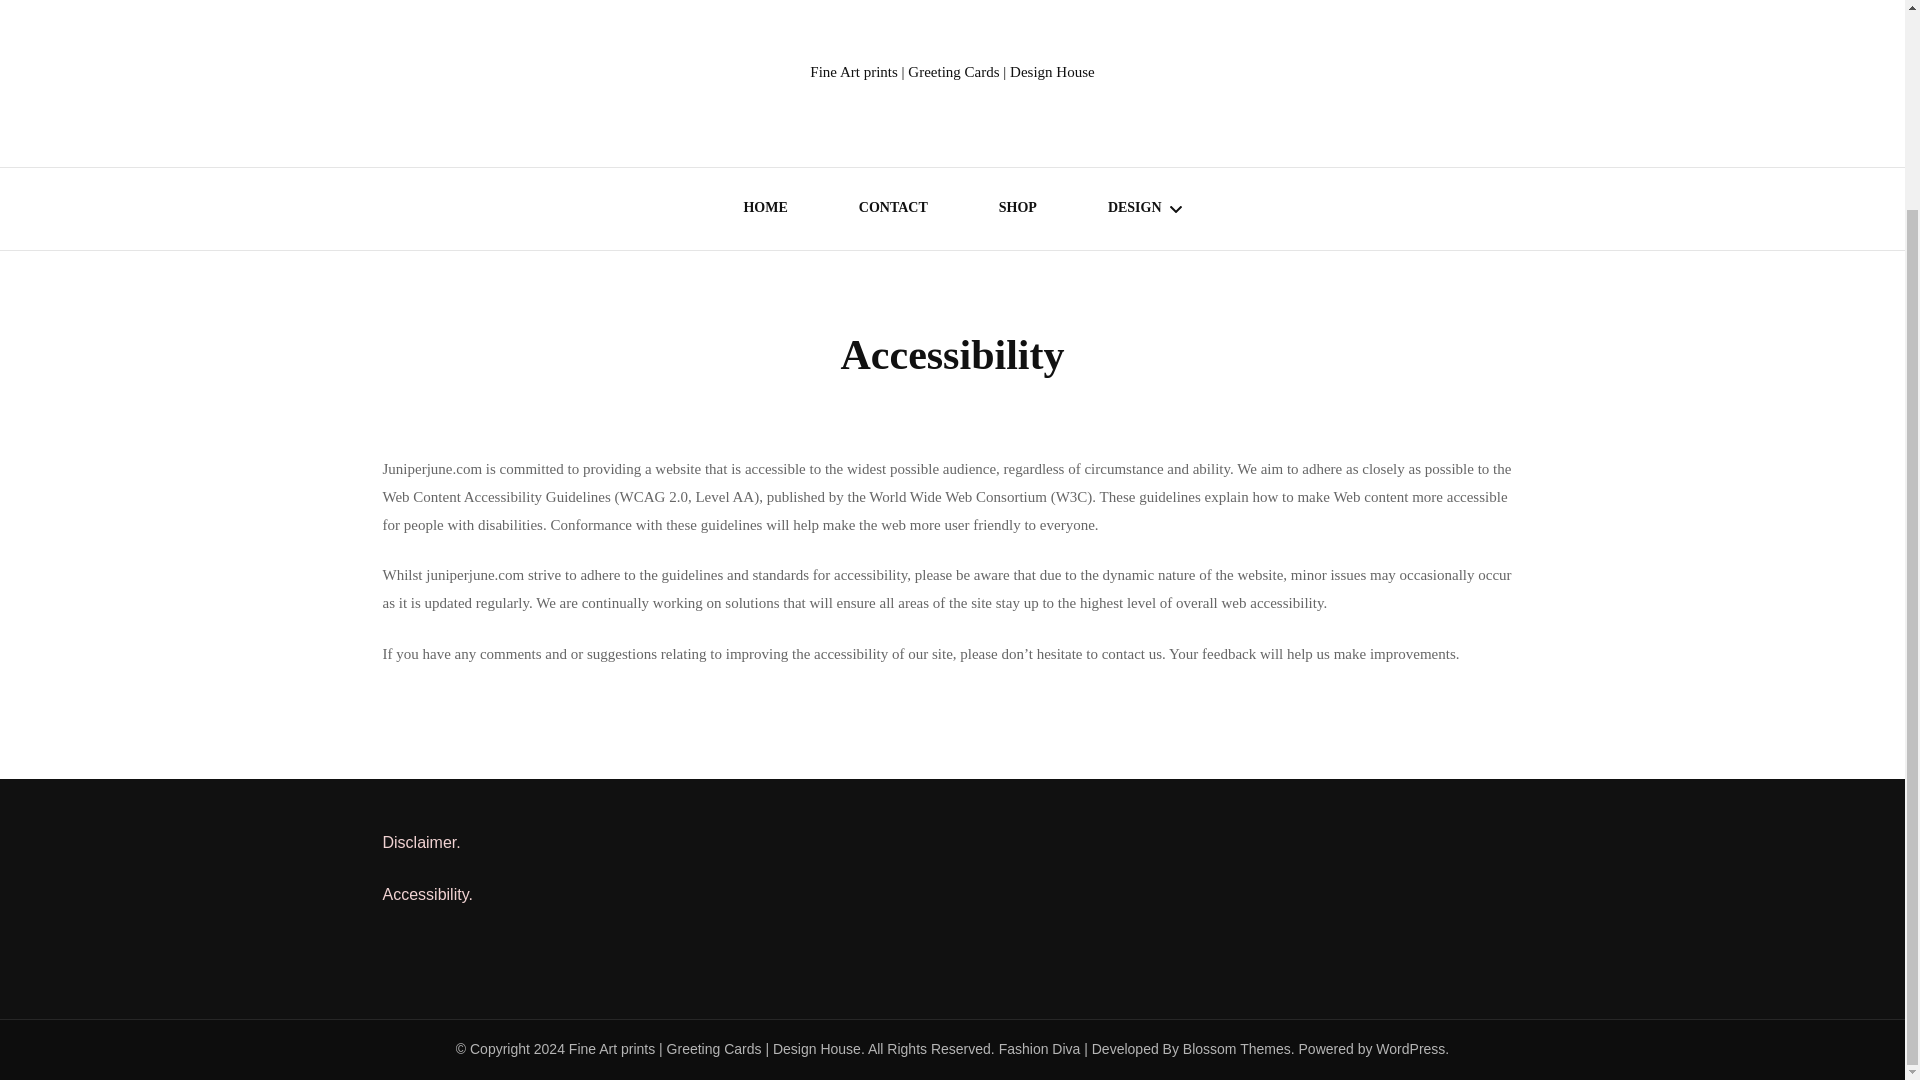 This screenshot has width=1920, height=1080. What do you see at coordinates (892, 210) in the screenshot?
I see `CONTACT` at bounding box center [892, 210].